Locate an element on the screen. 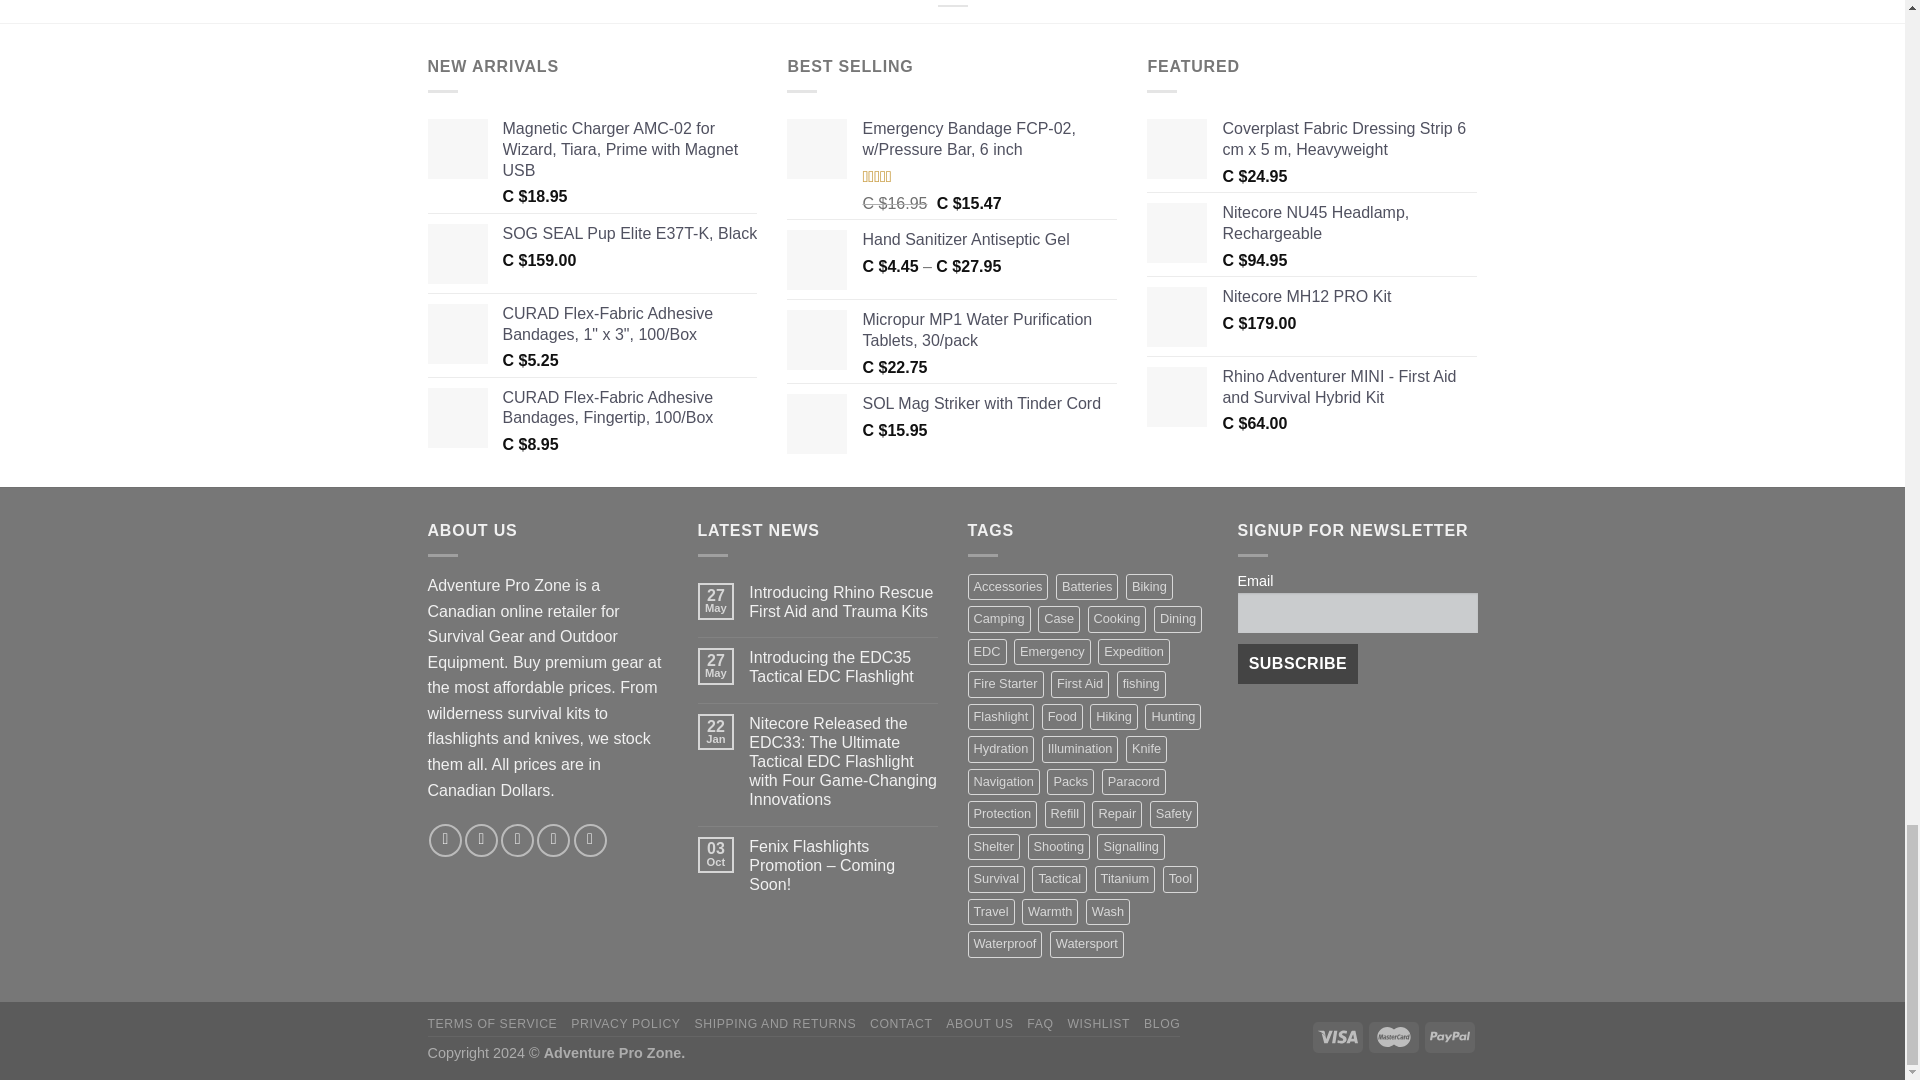 This screenshot has height=1080, width=1920. Follow on Pinterest is located at coordinates (590, 840).